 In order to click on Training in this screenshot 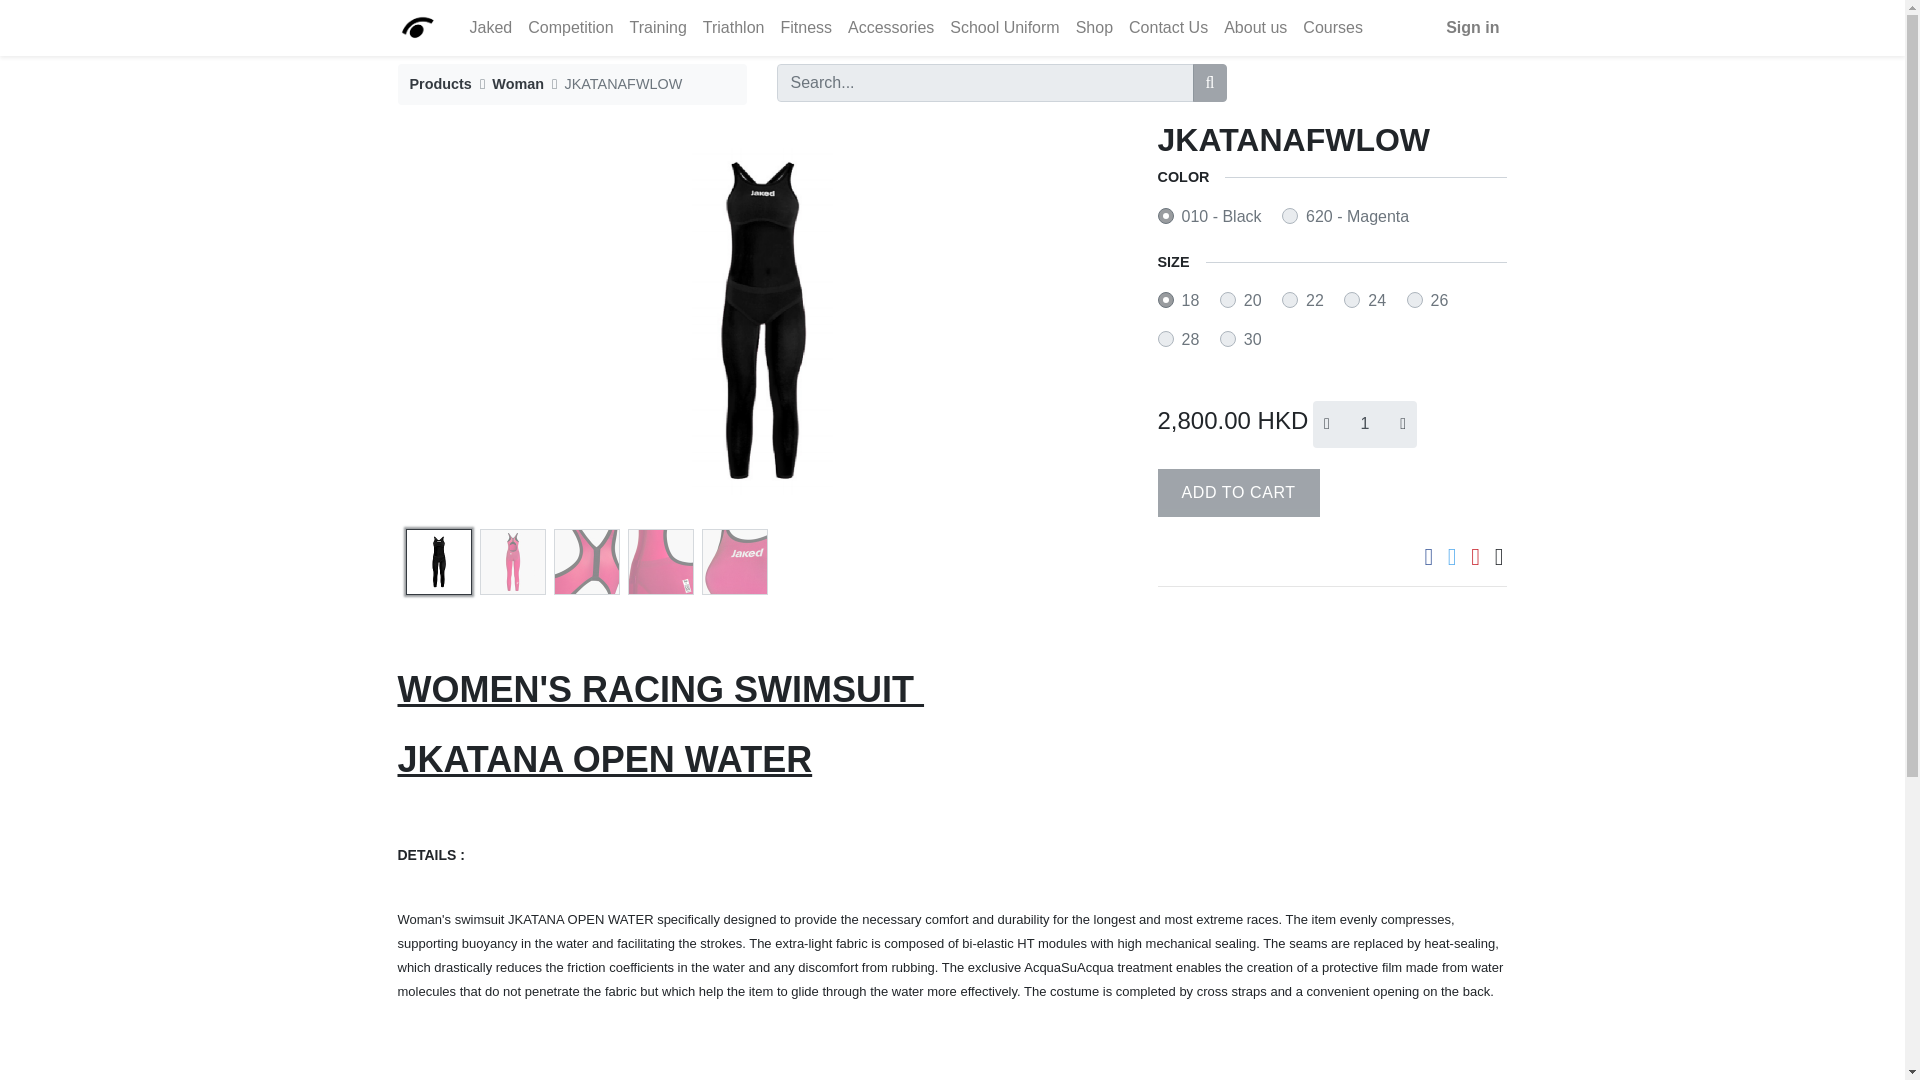, I will do `click(658, 27)`.